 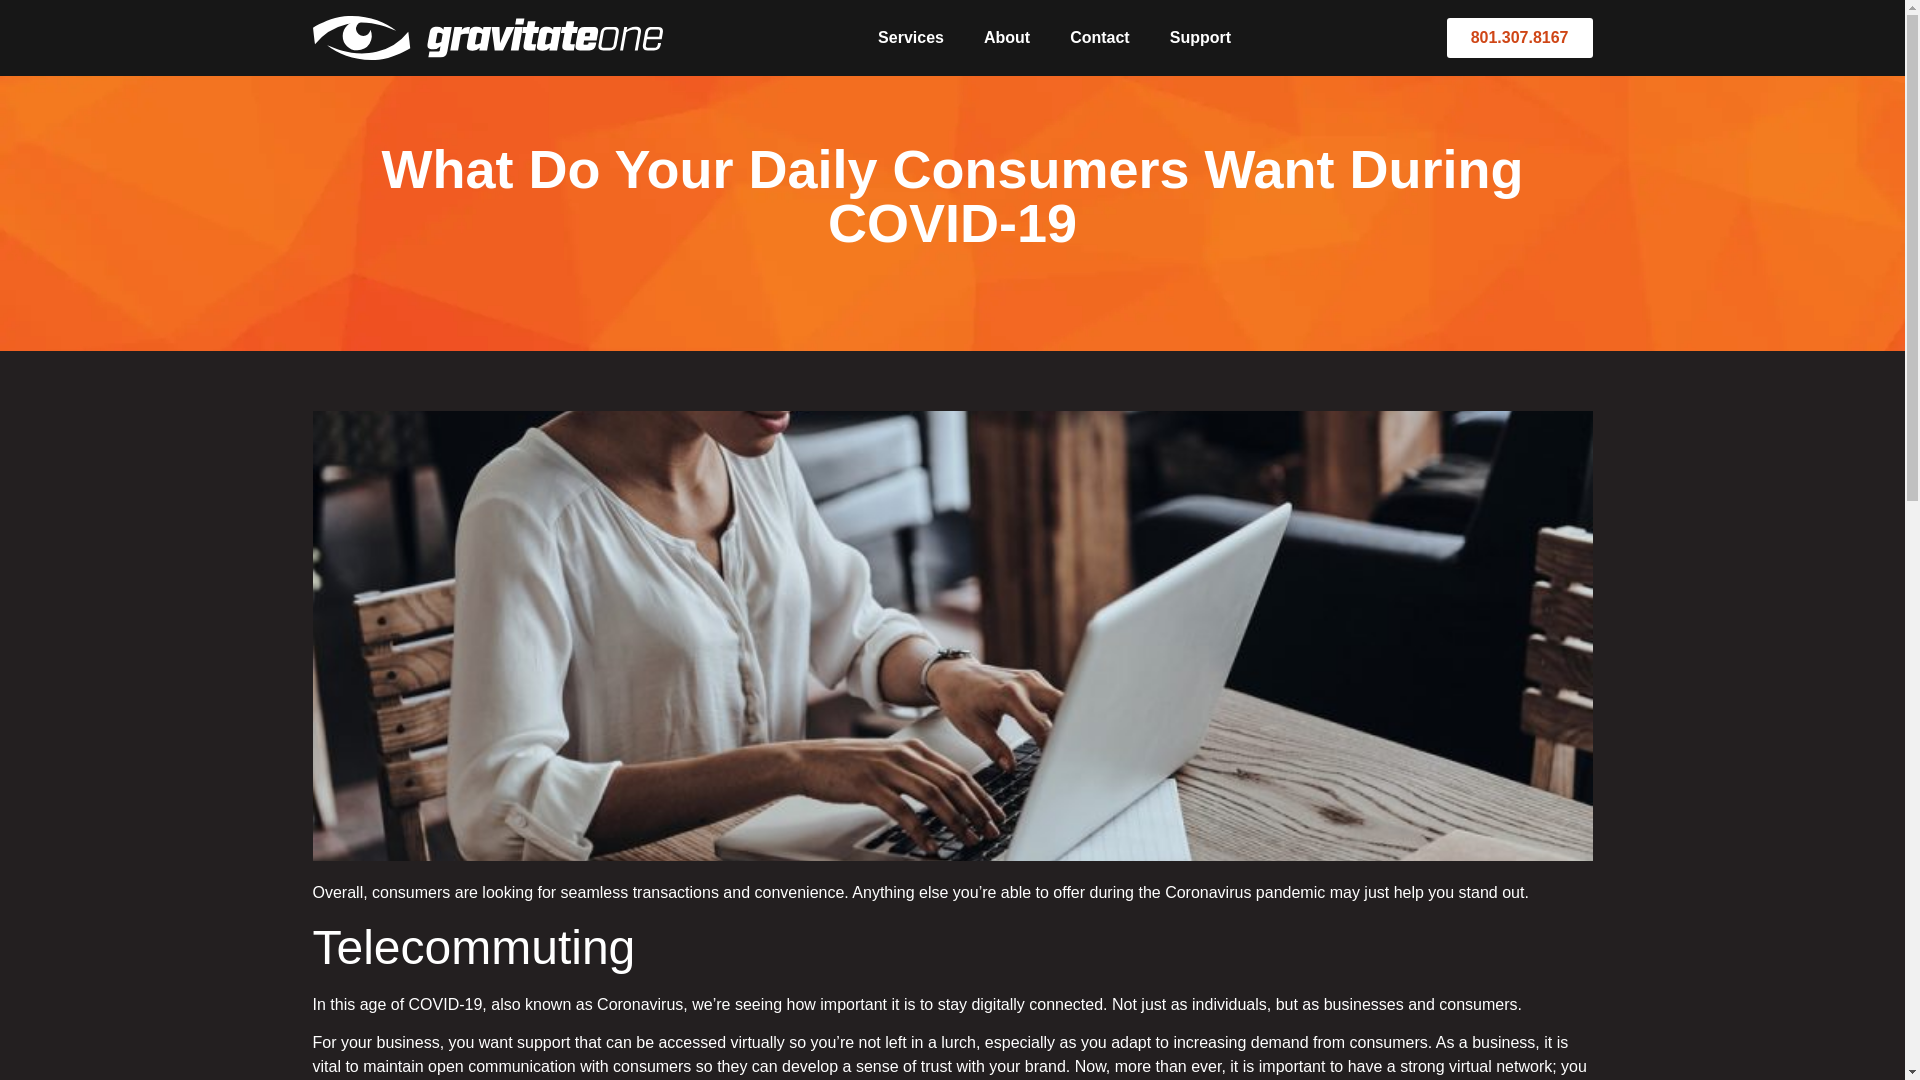 I want to click on Contact, so click(x=1100, y=38).